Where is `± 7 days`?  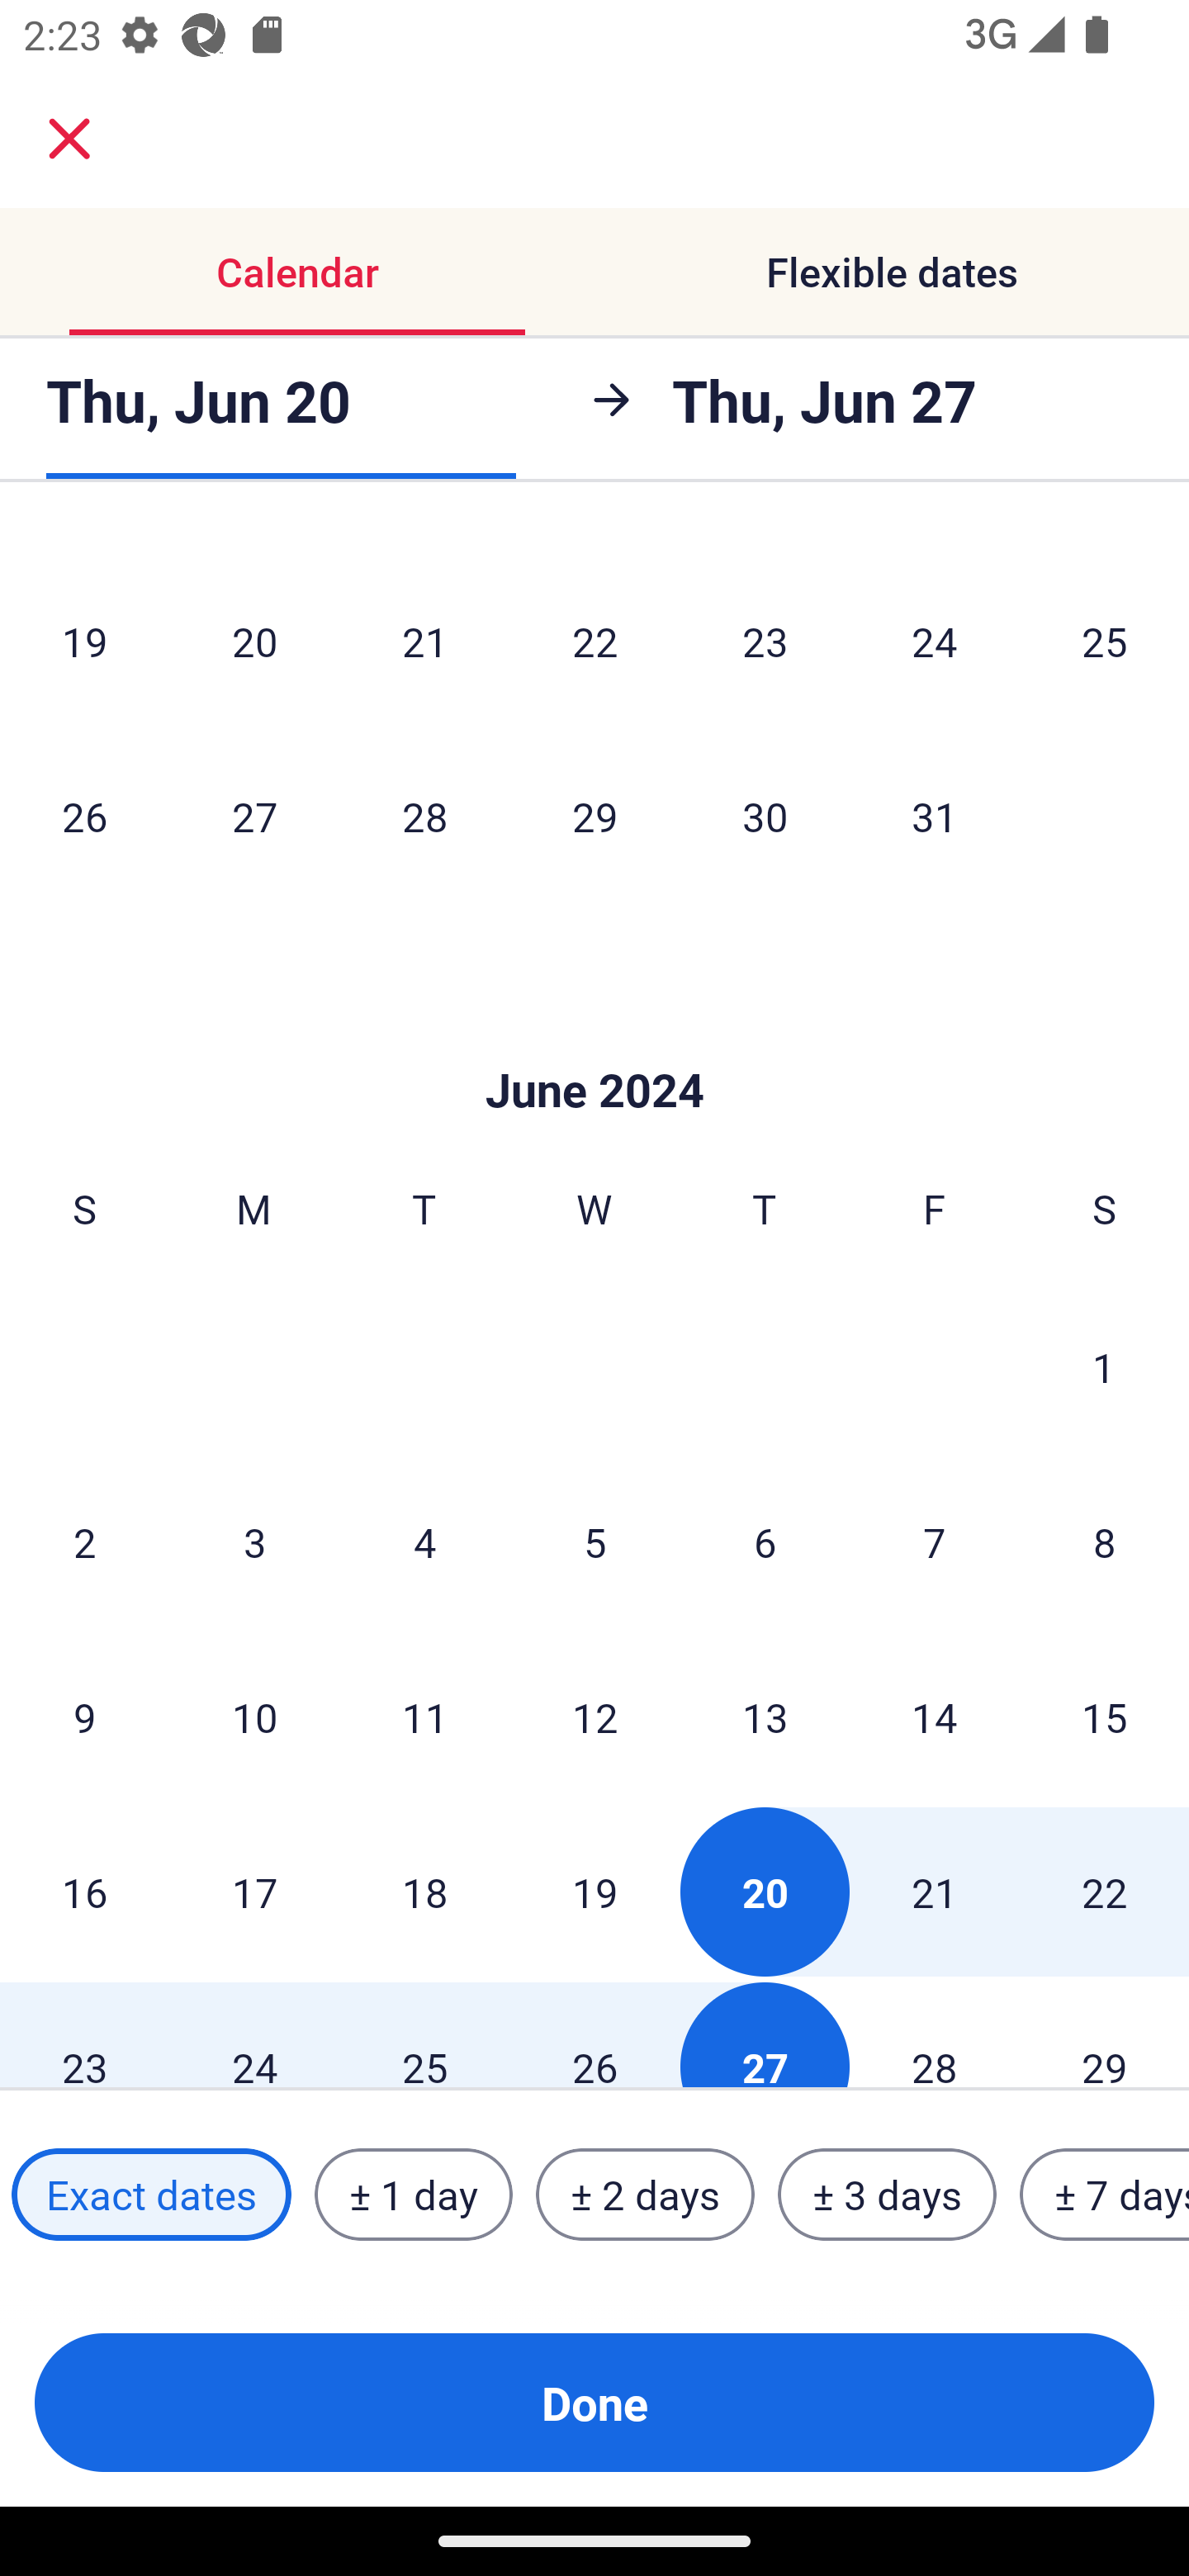
± 7 days is located at coordinates (1105, 2195).